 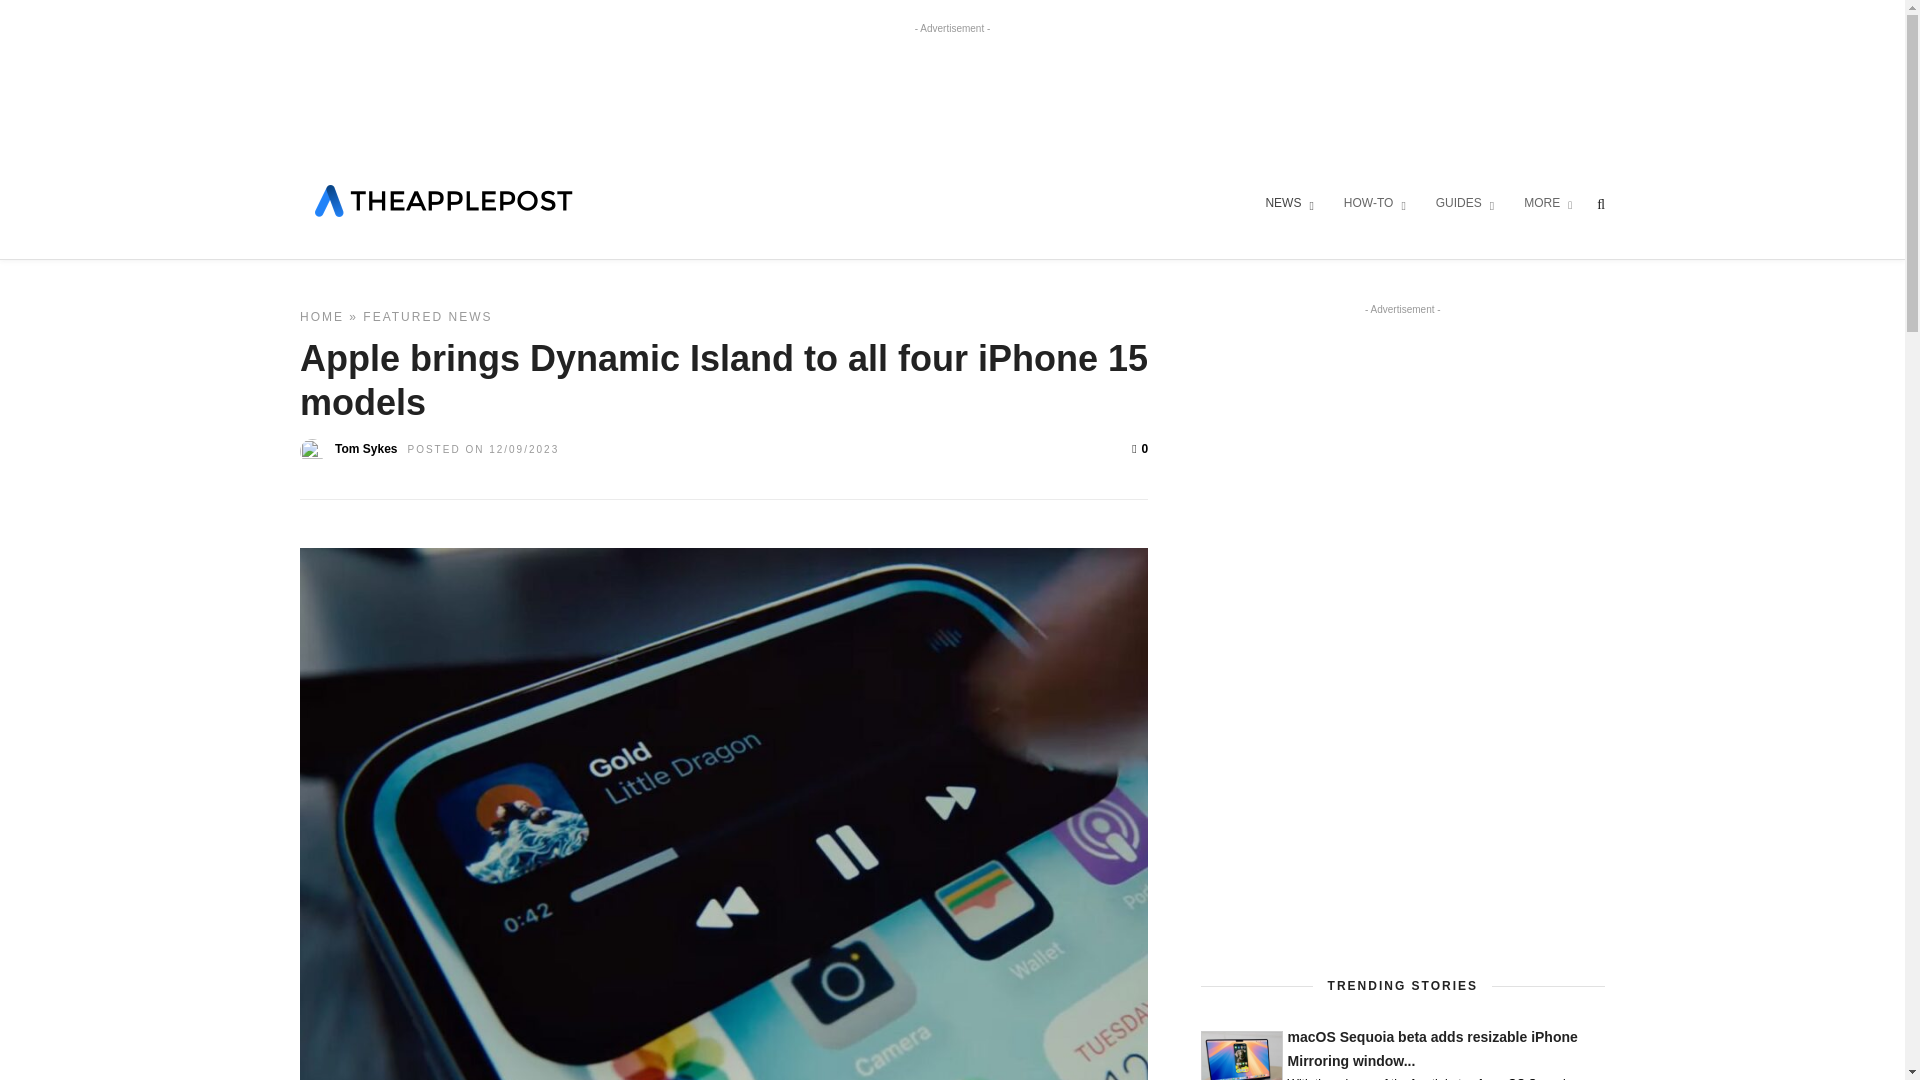 I want to click on GUIDES, so click(x=1464, y=204).